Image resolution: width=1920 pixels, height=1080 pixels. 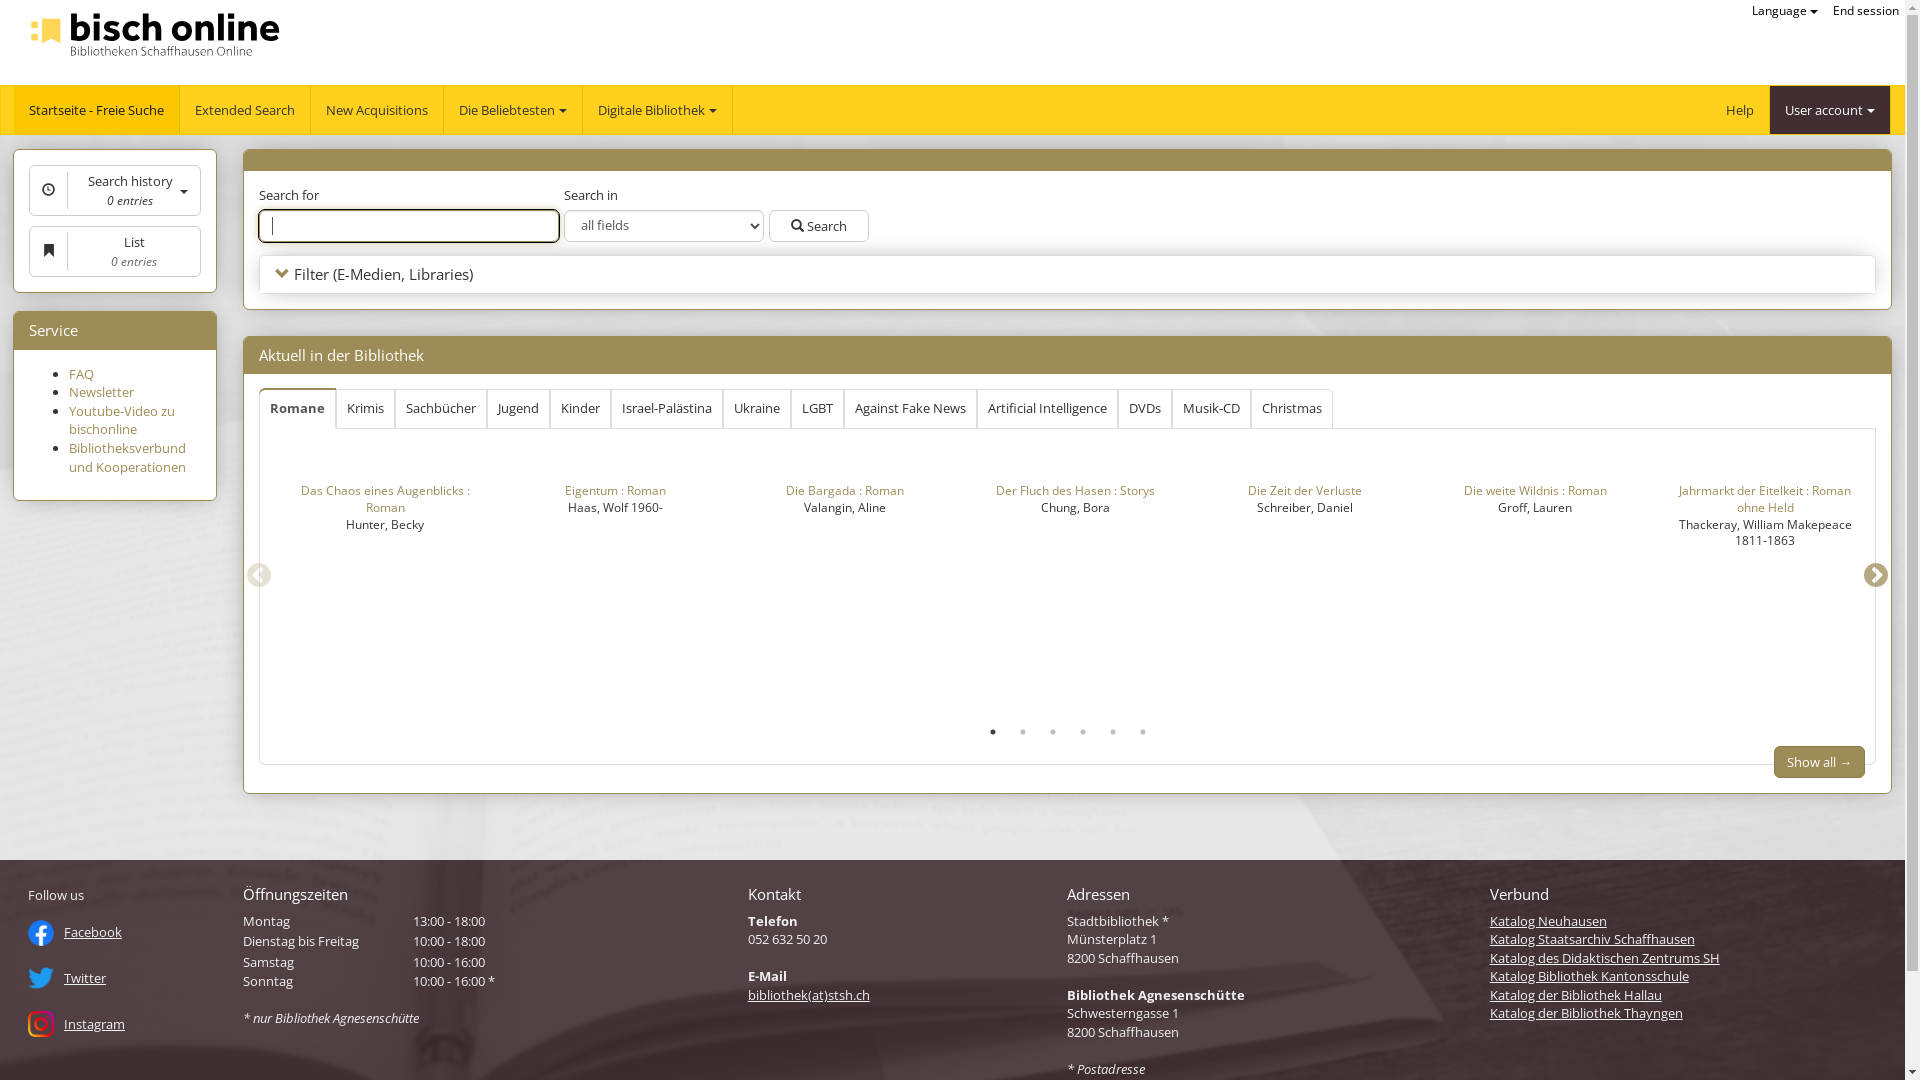 I want to click on Die Zeit der Verluste
Schreiber, Daniel, so click(x=1305, y=485).